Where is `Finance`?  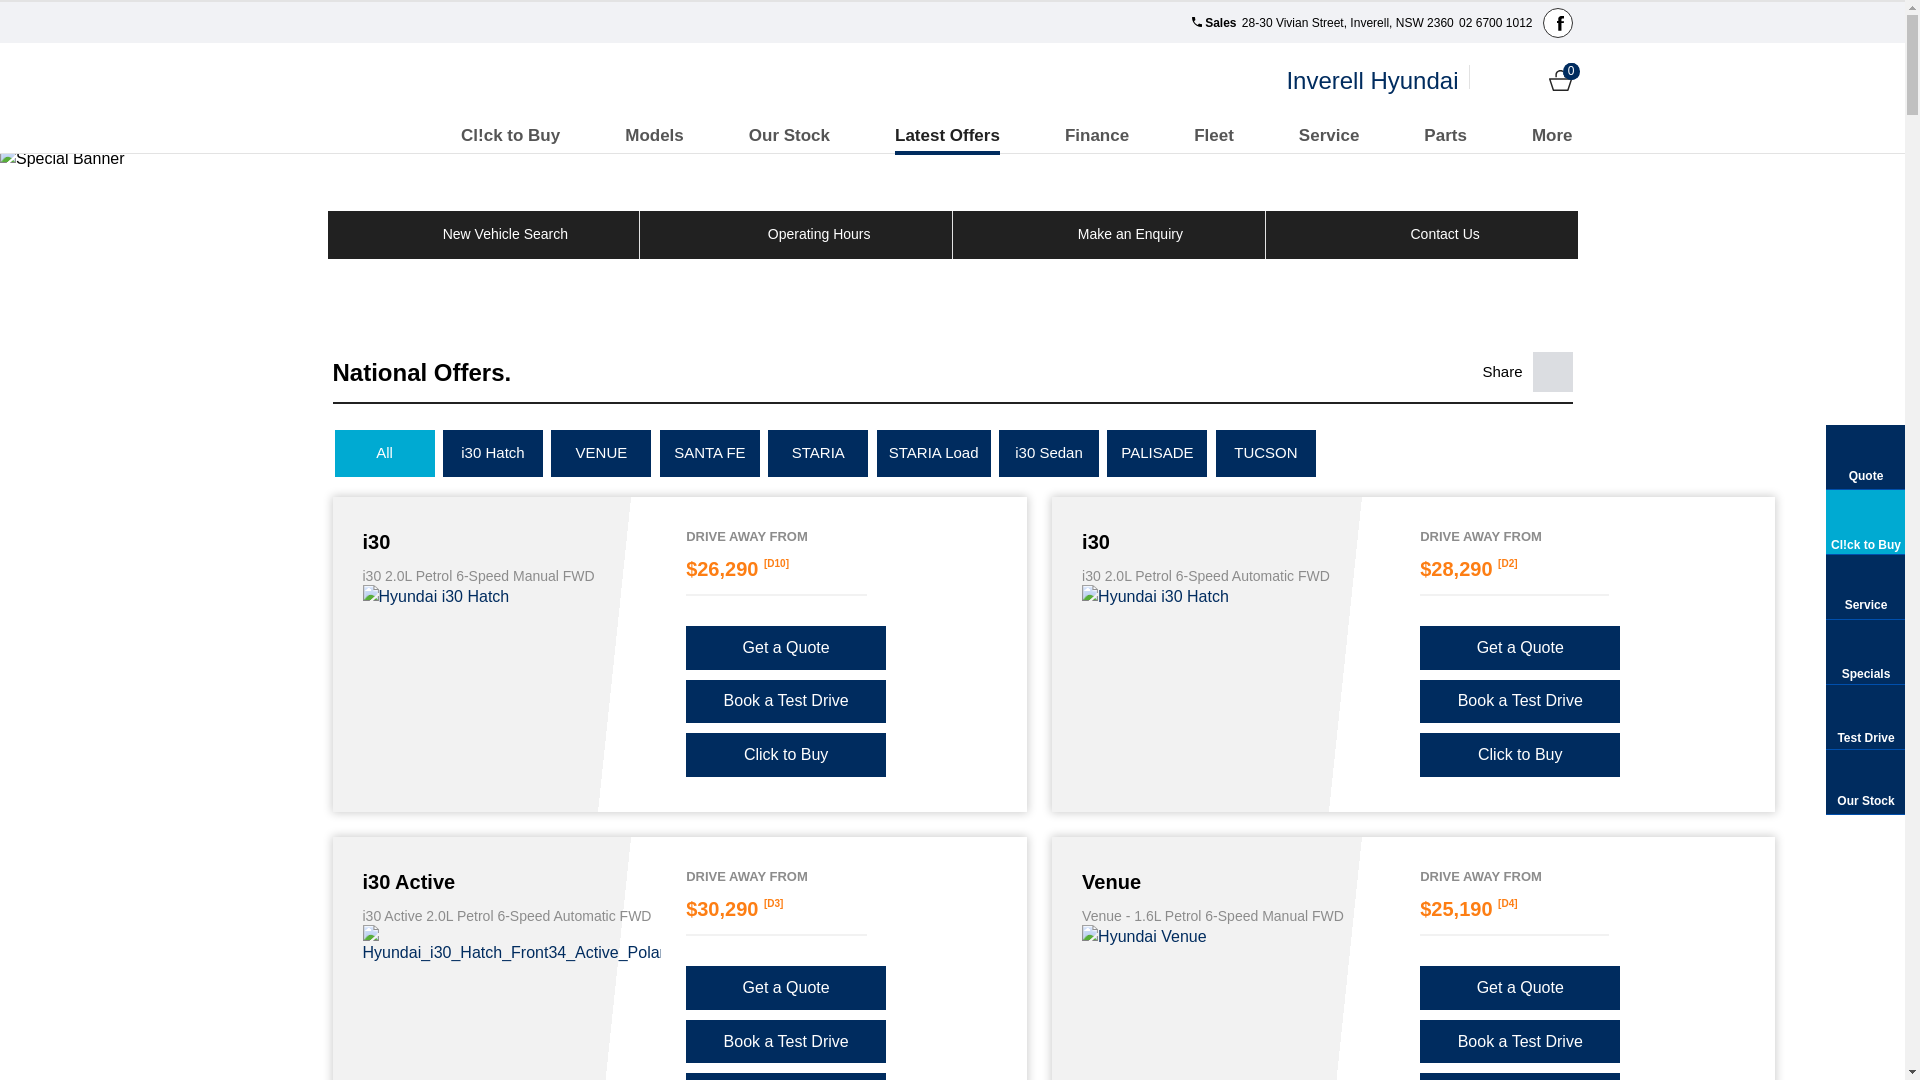
Finance is located at coordinates (1097, 136).